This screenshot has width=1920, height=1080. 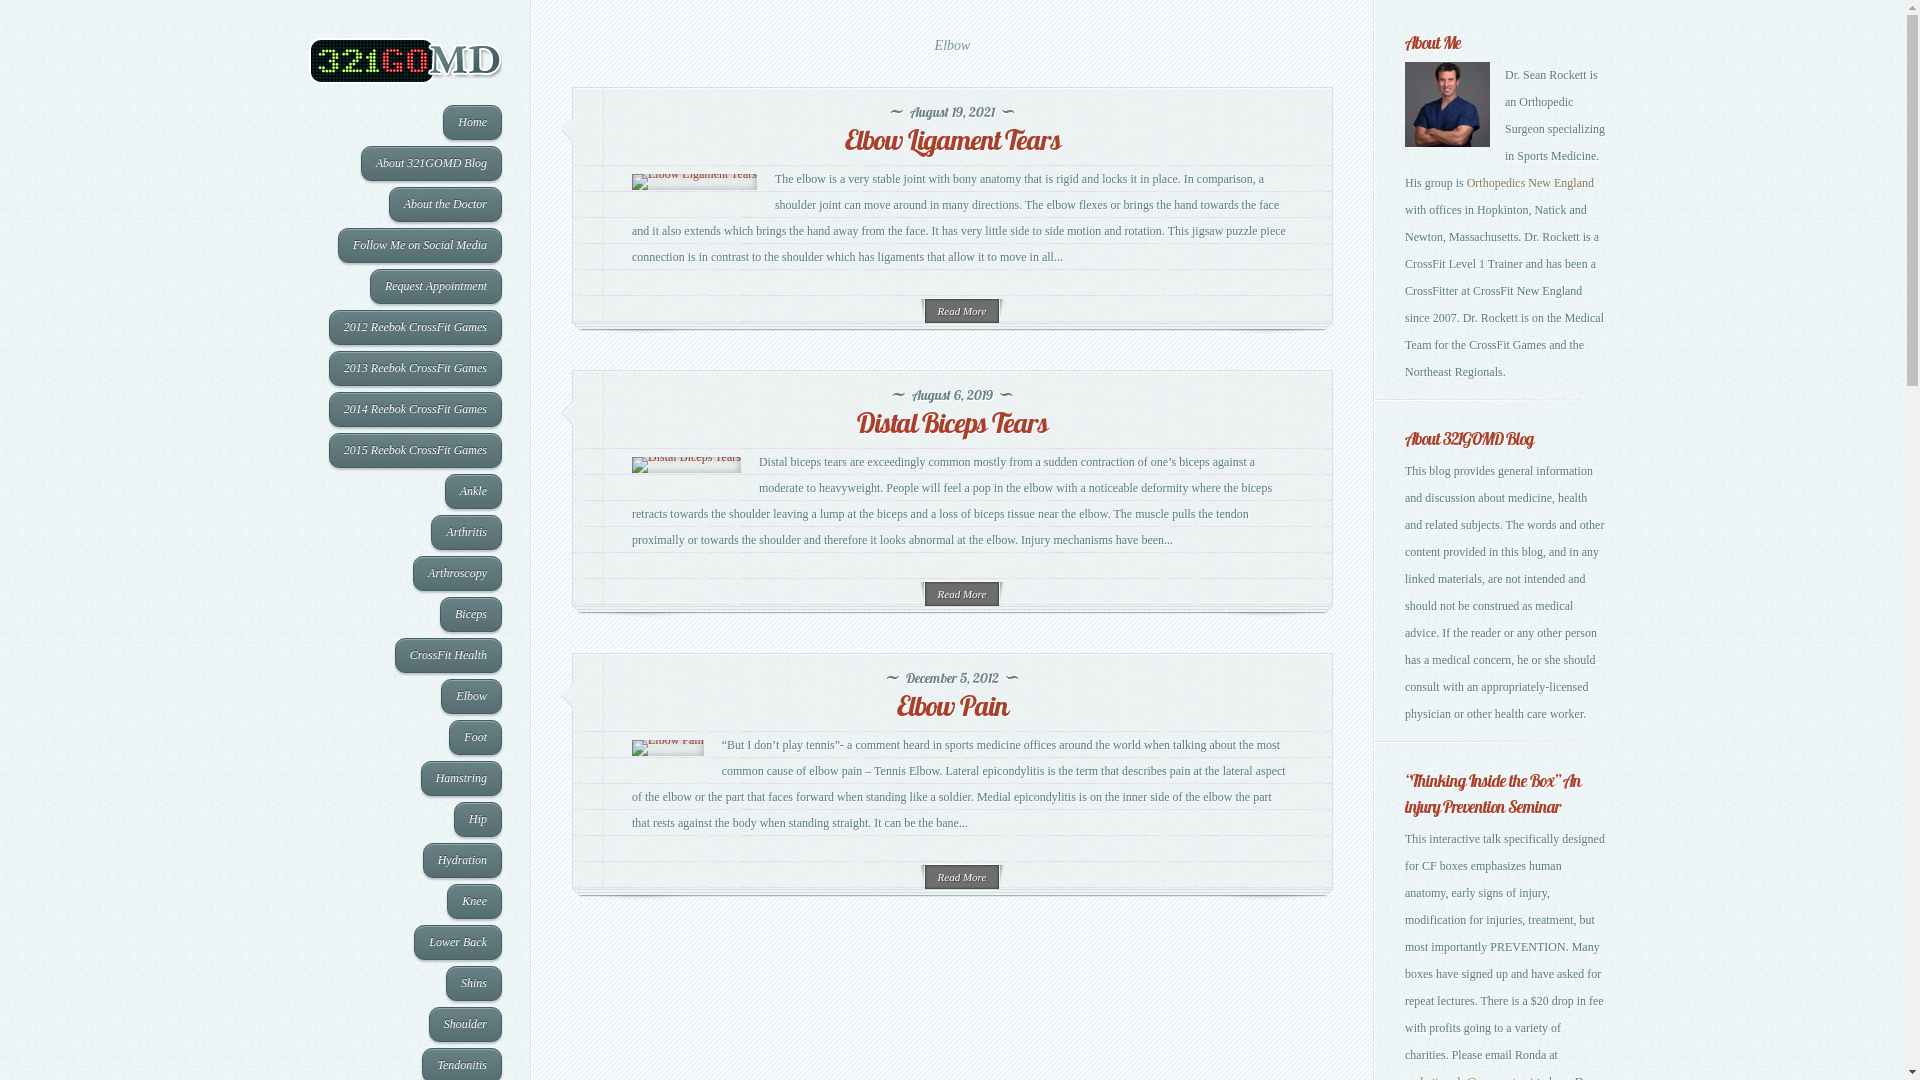 I want to click on 2012 Reebok CrossFit Games, so click(x=416, y=328).